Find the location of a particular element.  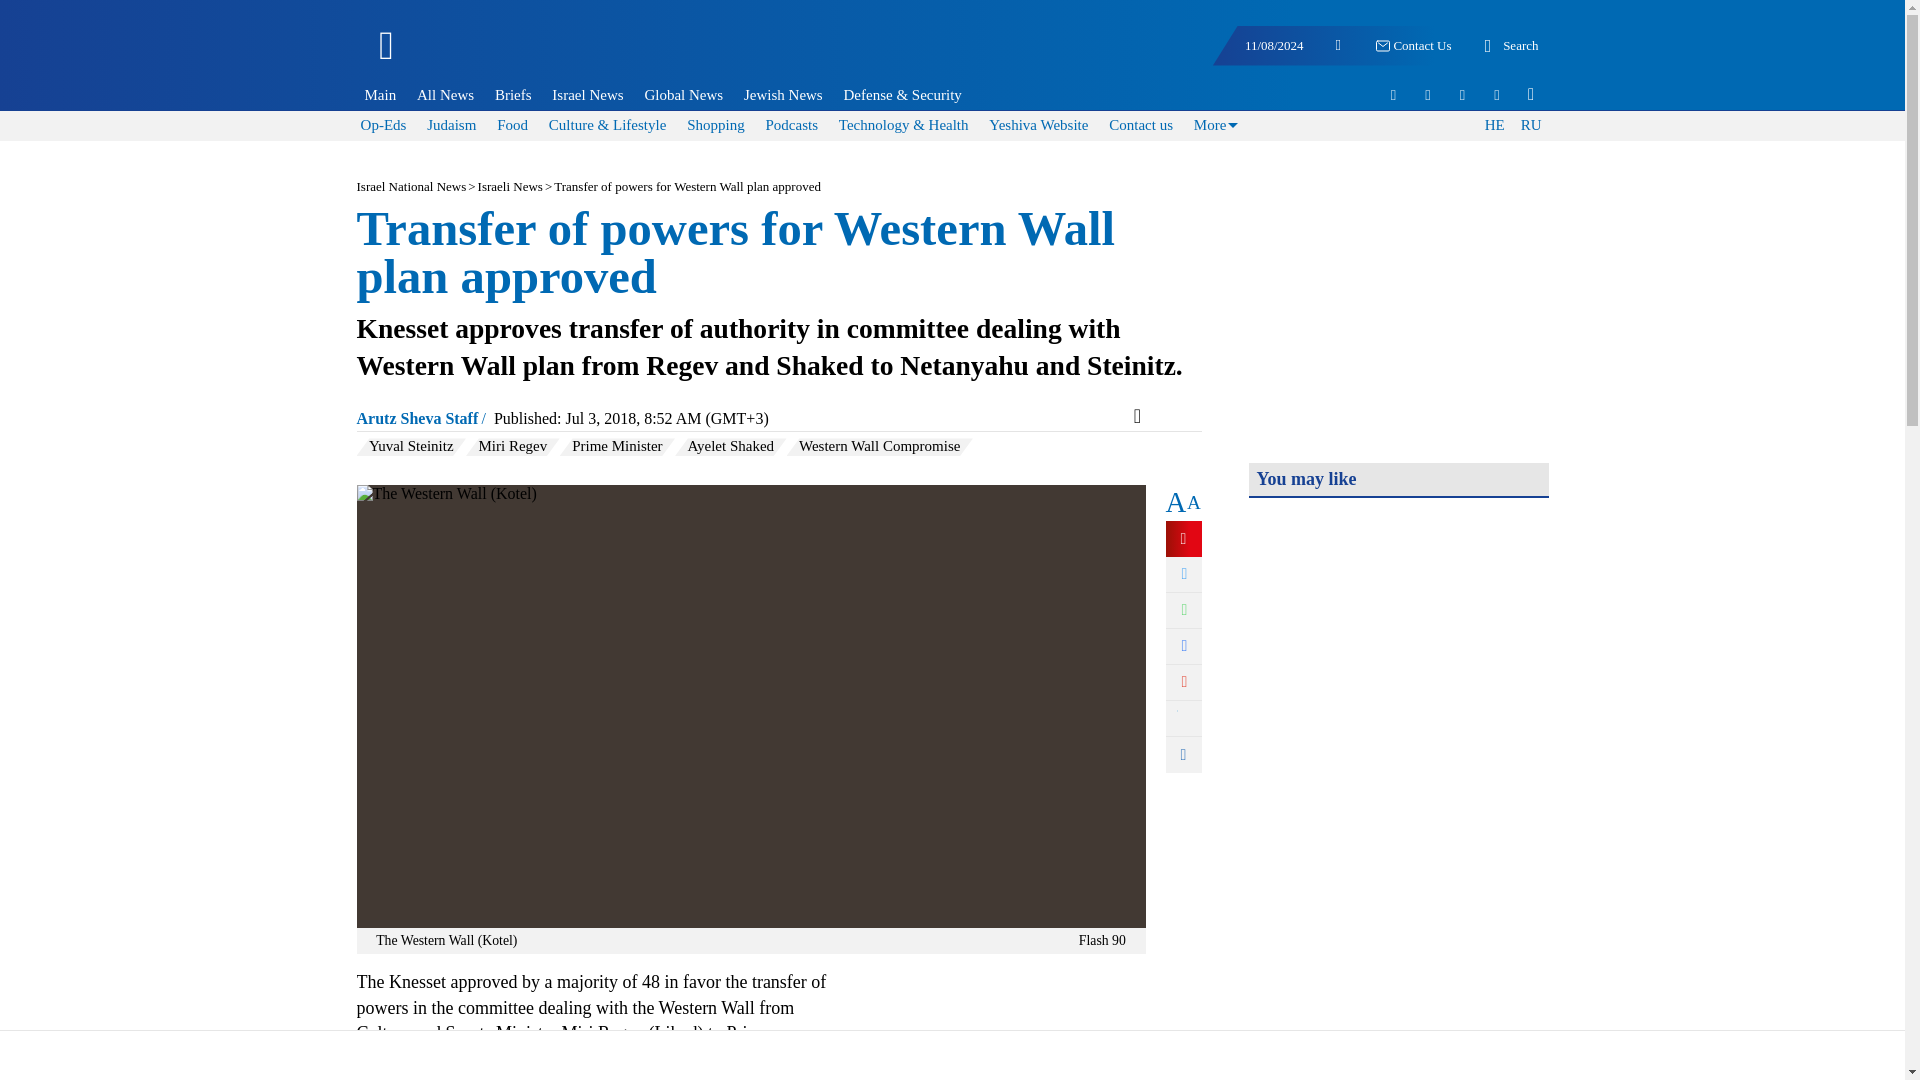

Israel National News is located at coordinates (410, 186).